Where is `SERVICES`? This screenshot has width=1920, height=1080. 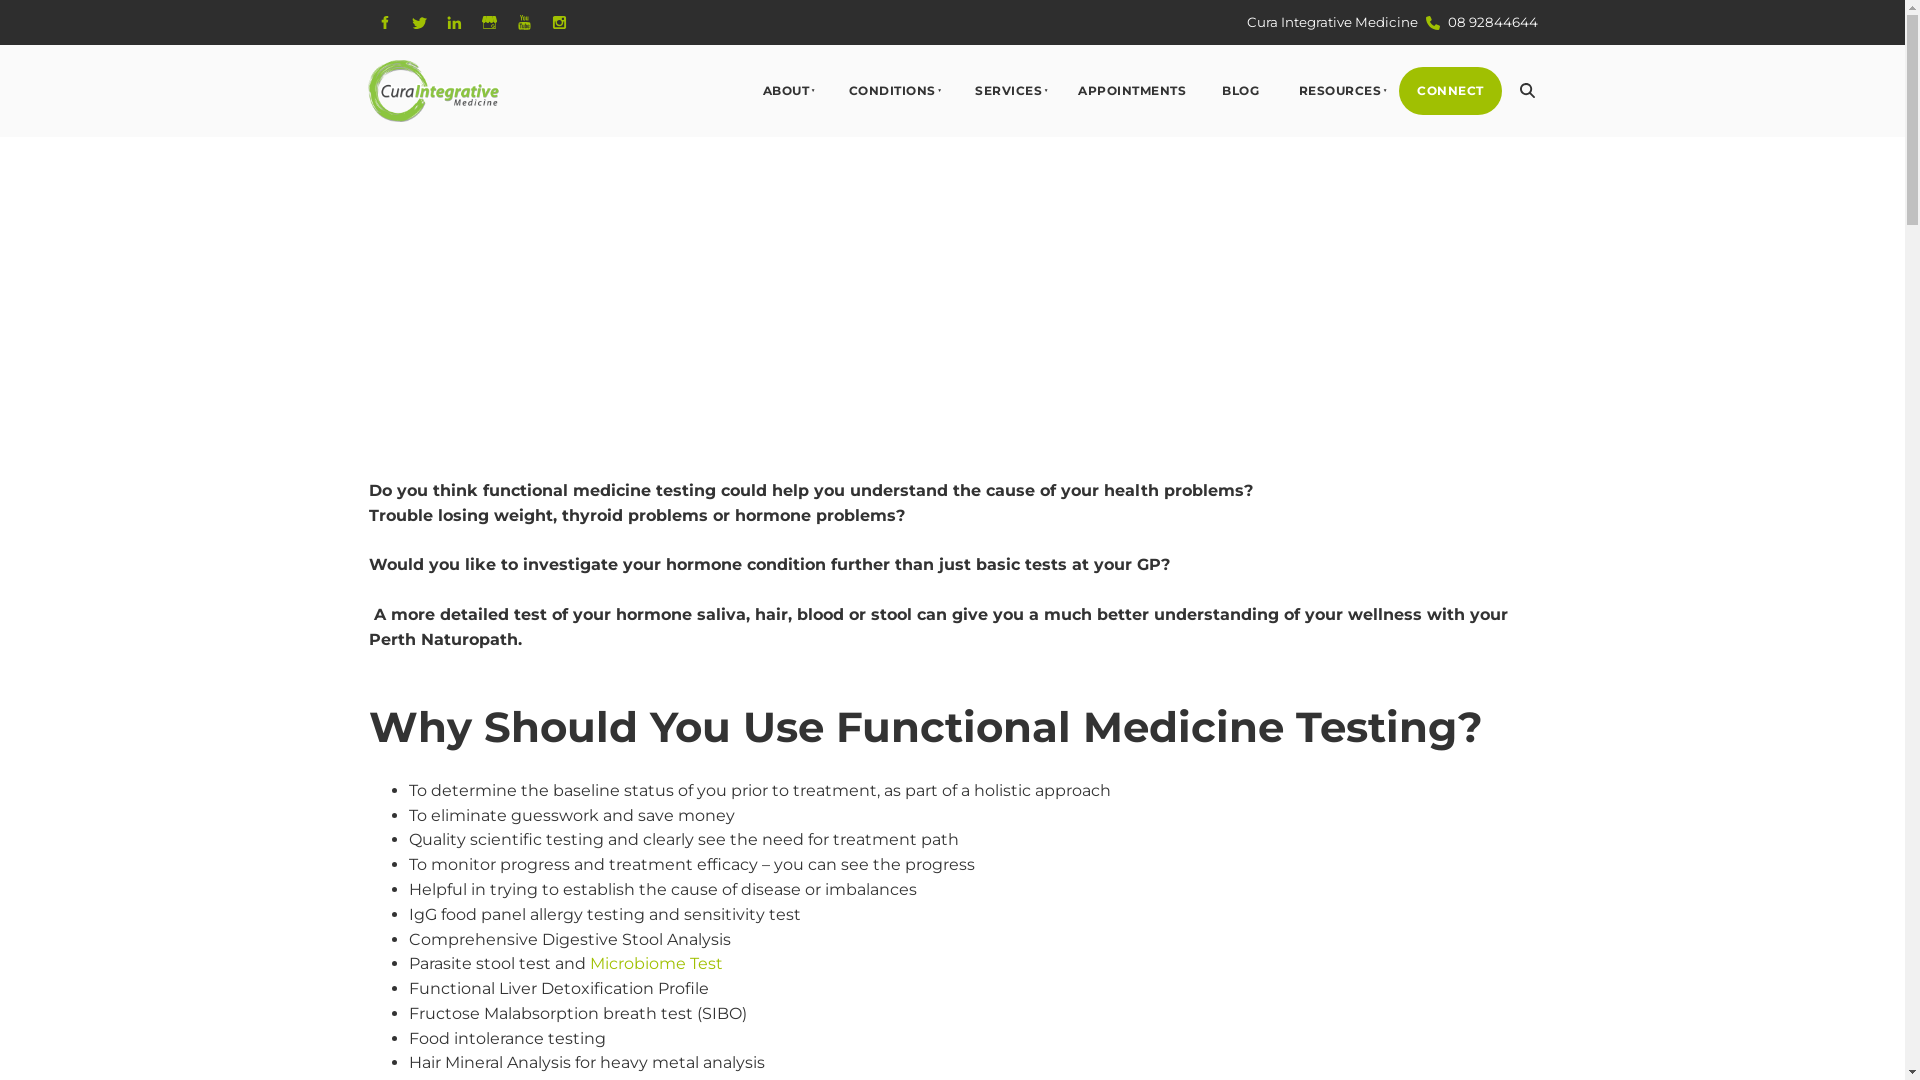 SERVICES is located at coordinates (1008, 92).